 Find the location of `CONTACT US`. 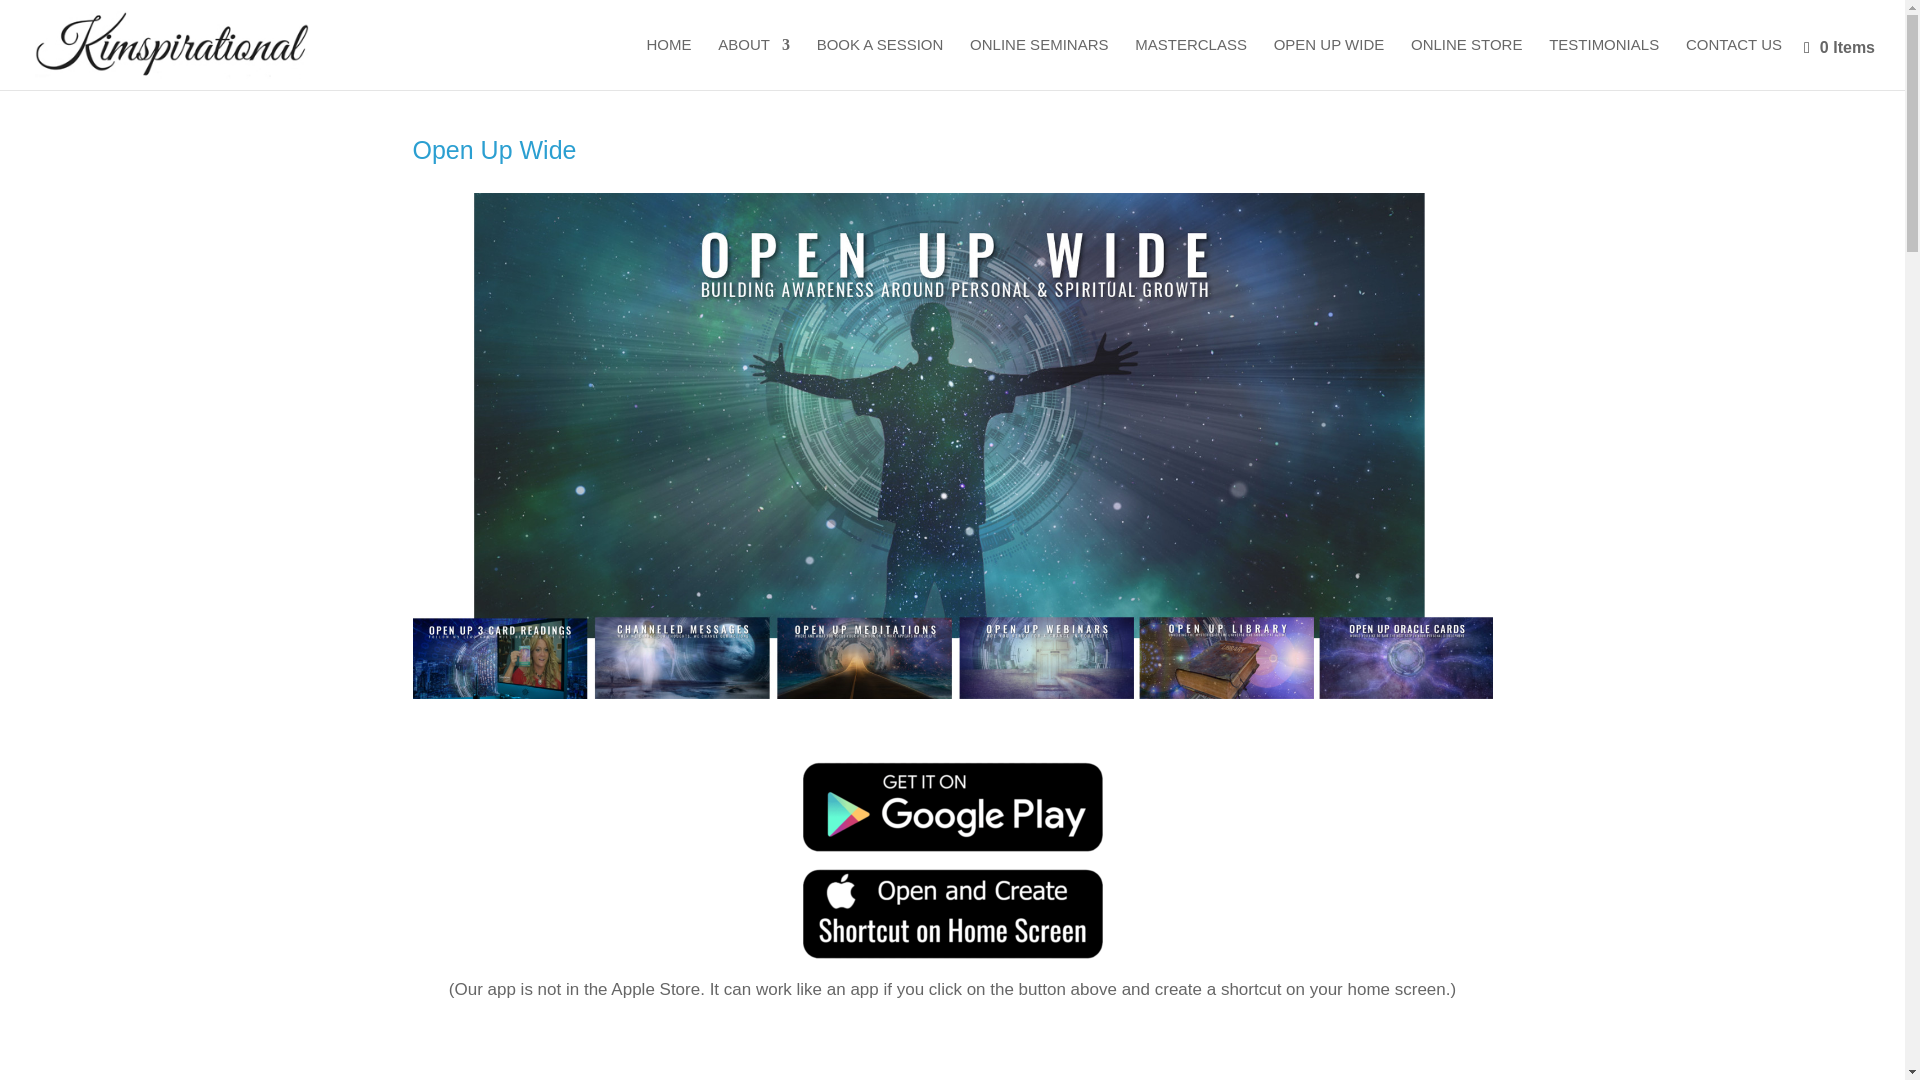

CONTACT US is located at coordinates (1733, 63).